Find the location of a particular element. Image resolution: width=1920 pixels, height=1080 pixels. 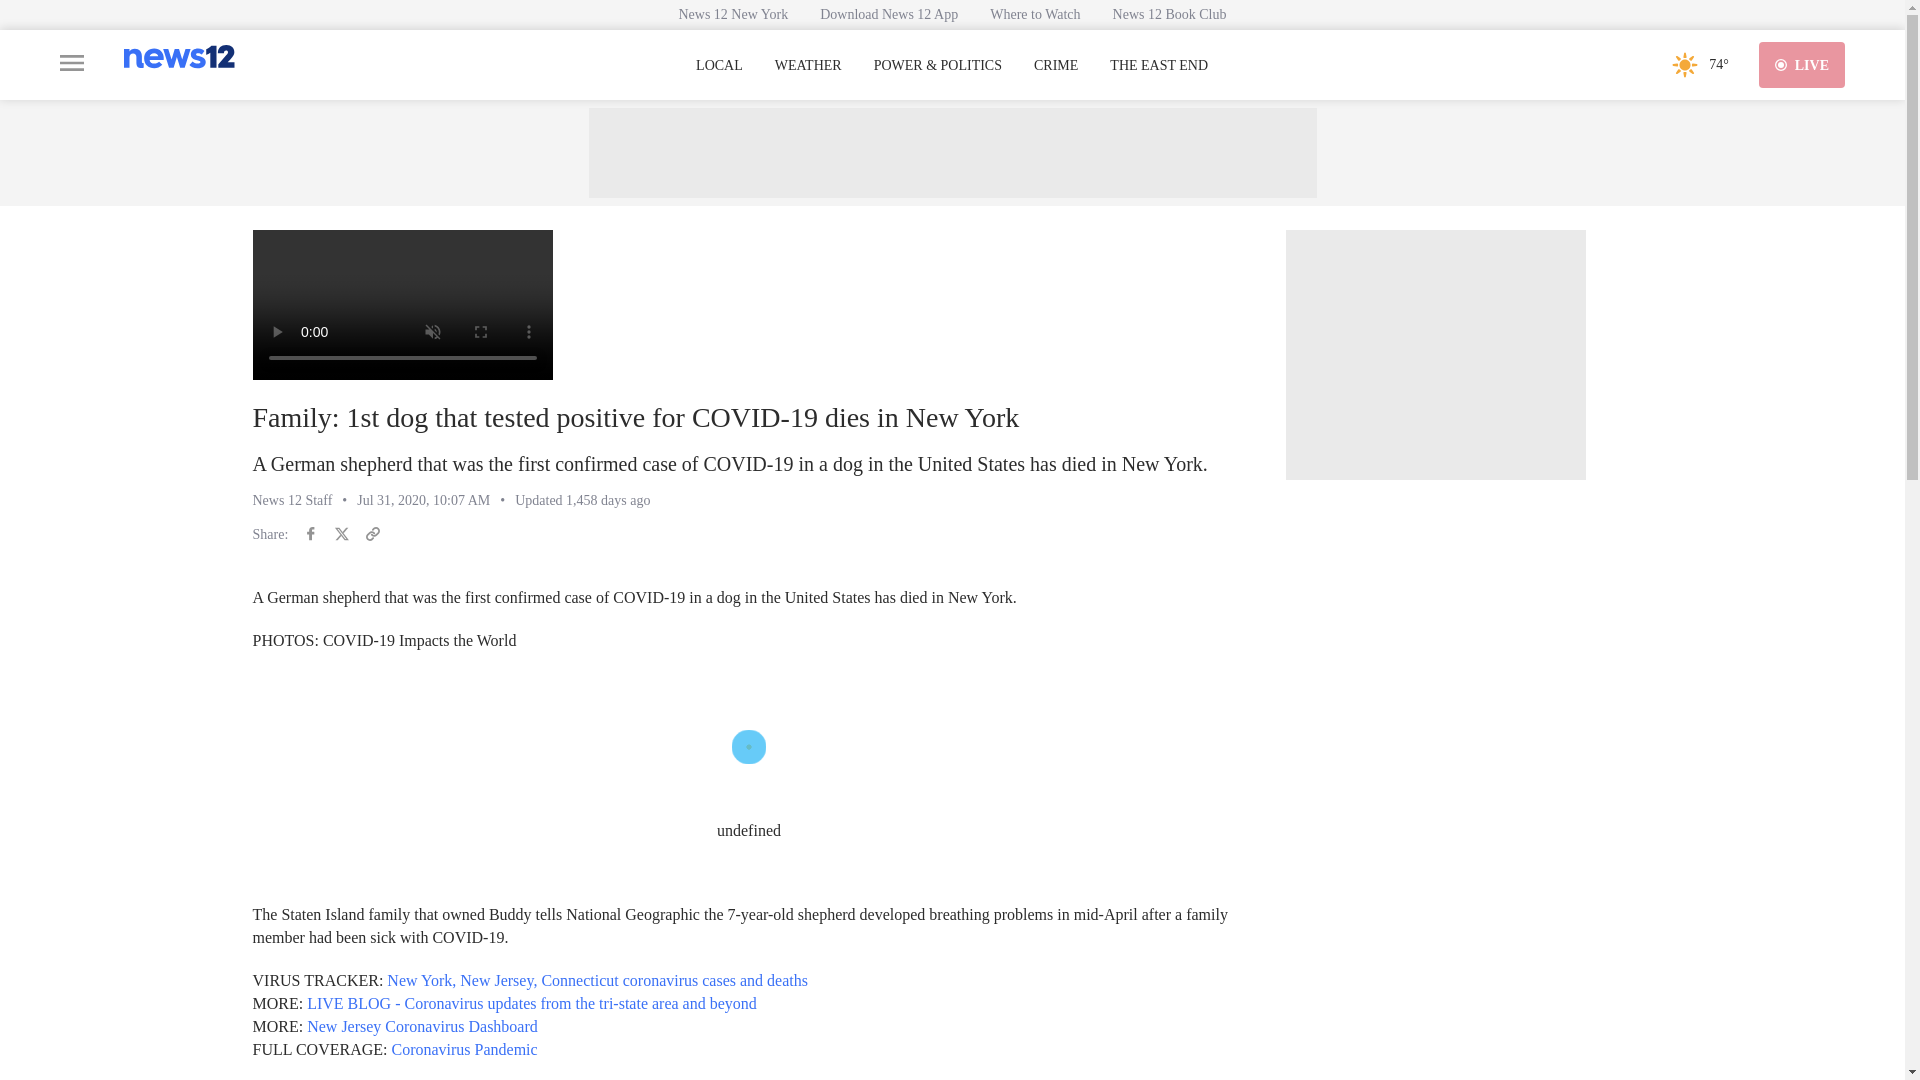

Sunny is located at coordinates (1684, 64).